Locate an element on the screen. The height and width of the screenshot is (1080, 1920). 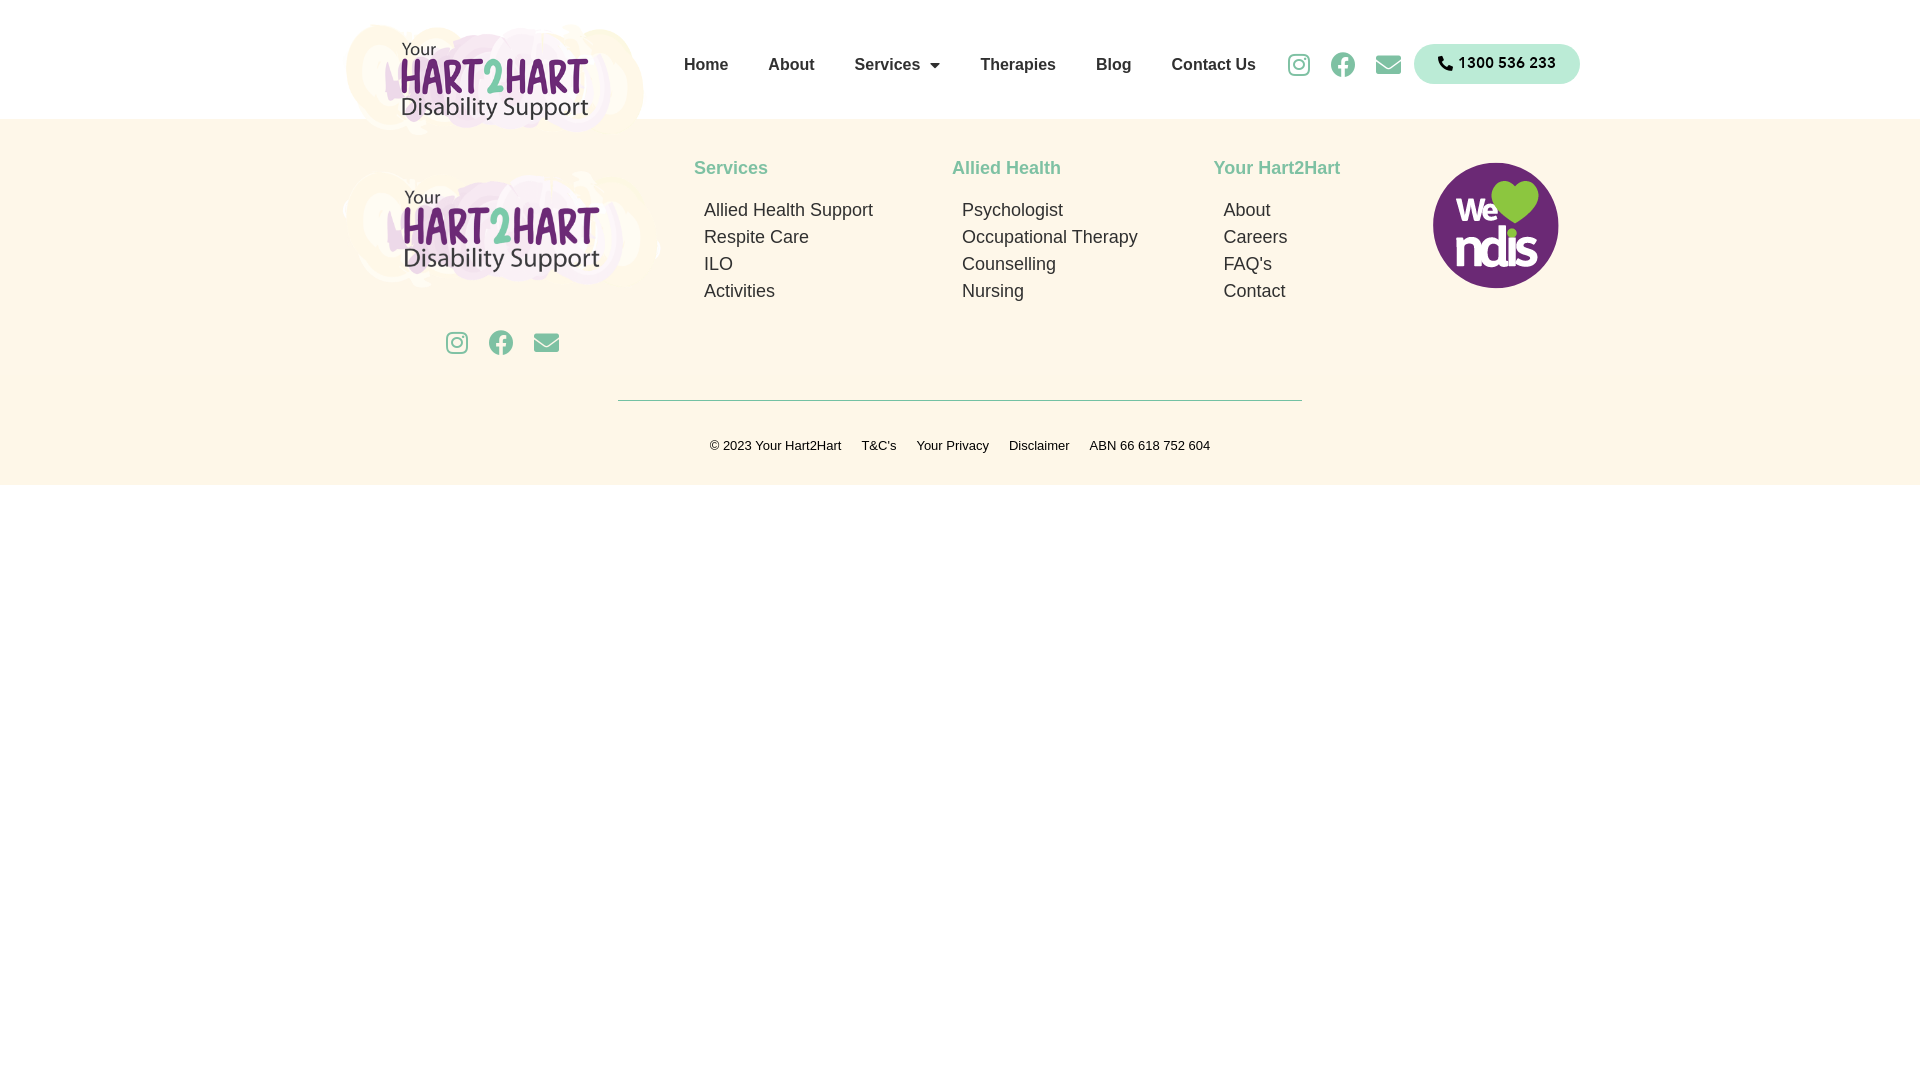
Respite Care is located at coordinates (828, 238).